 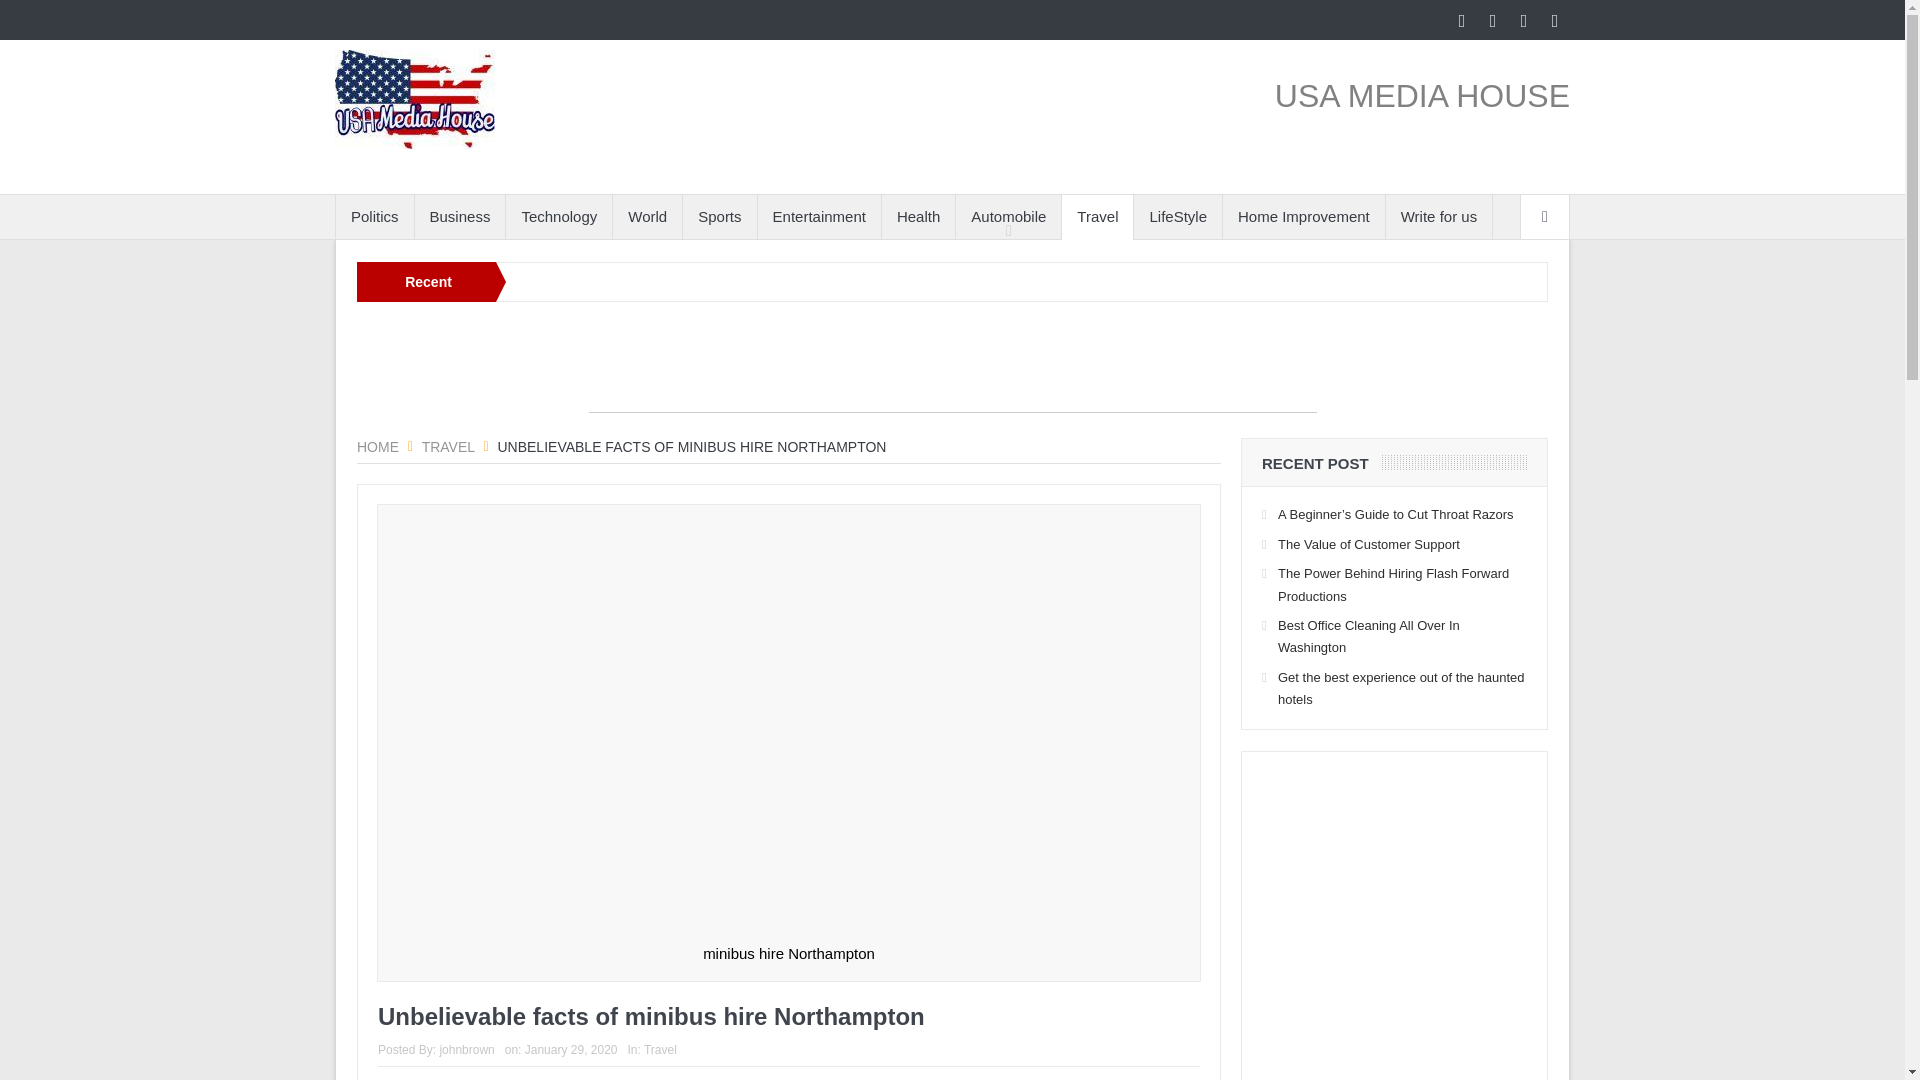 I want to click on Technology, so click(x=559, y=216).